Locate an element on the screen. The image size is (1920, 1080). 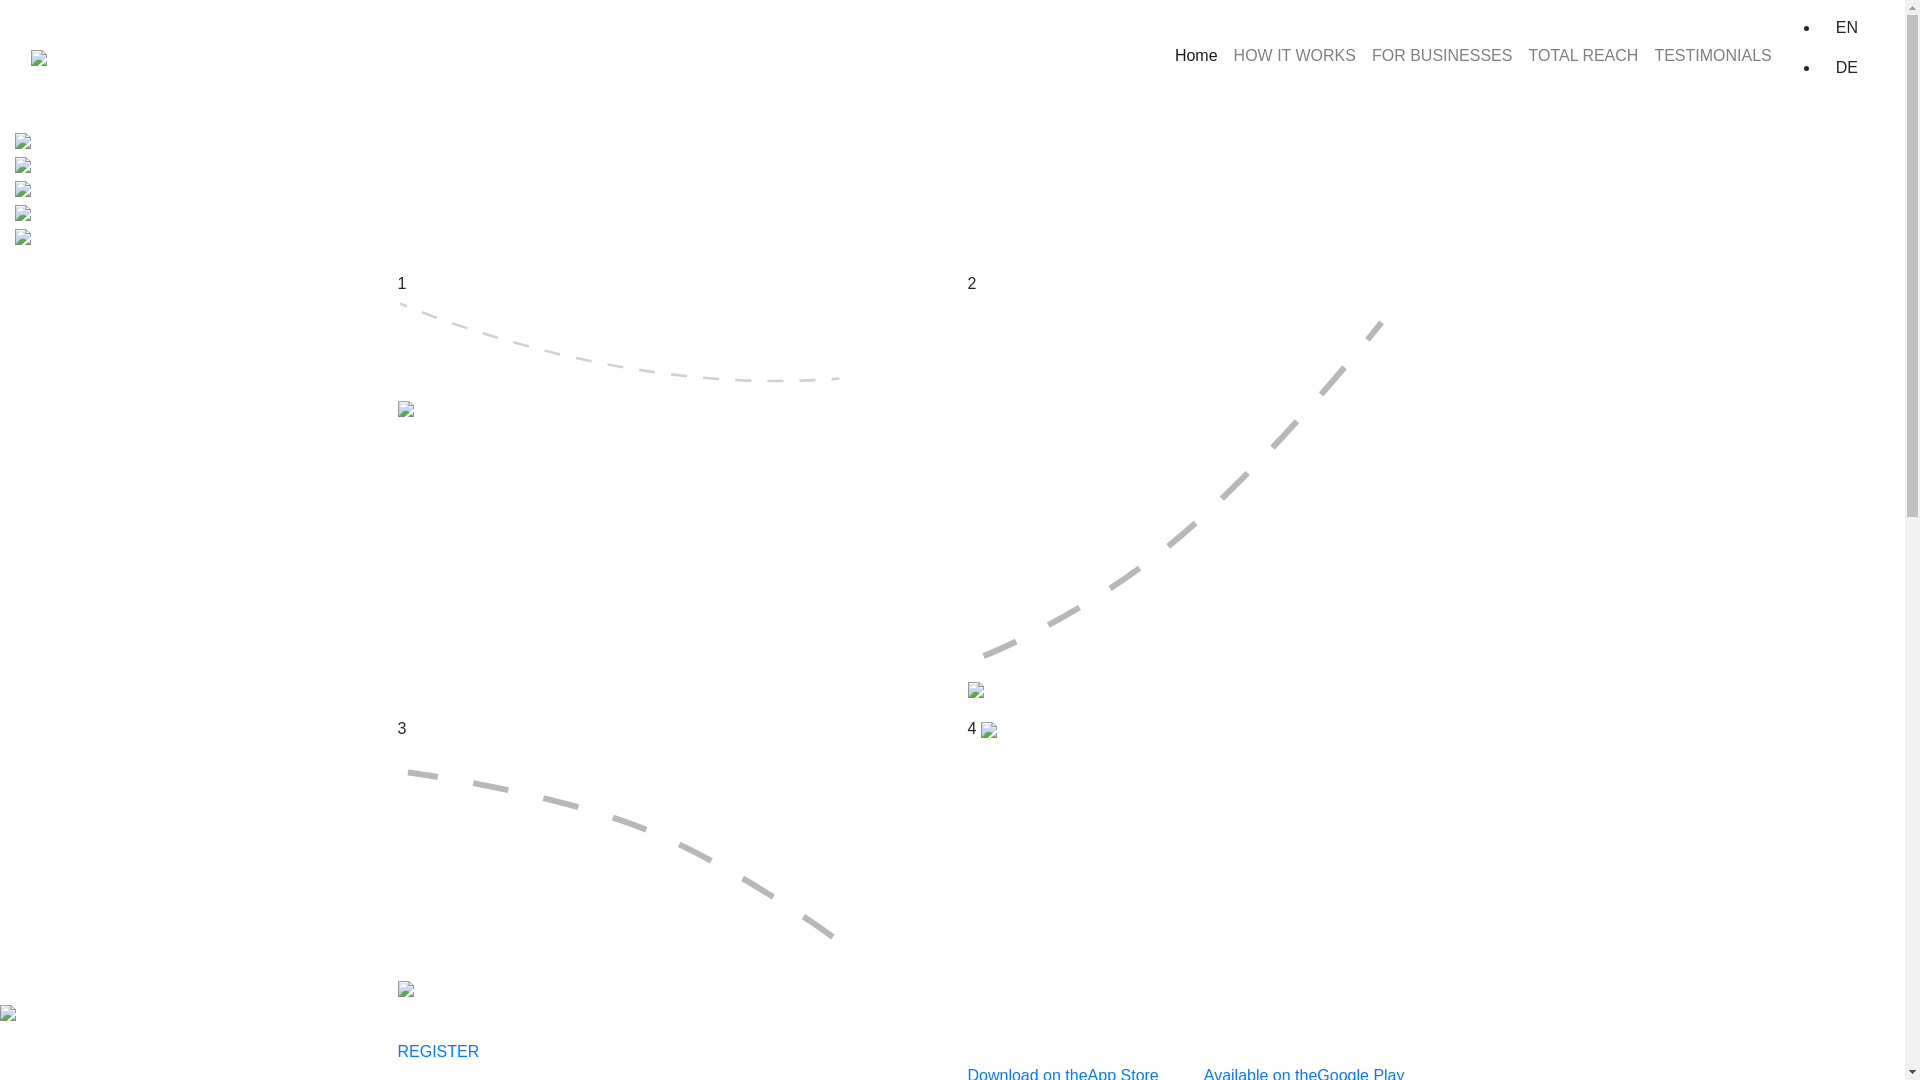
TOTAL REACH is located at coordinates (1583, 56).